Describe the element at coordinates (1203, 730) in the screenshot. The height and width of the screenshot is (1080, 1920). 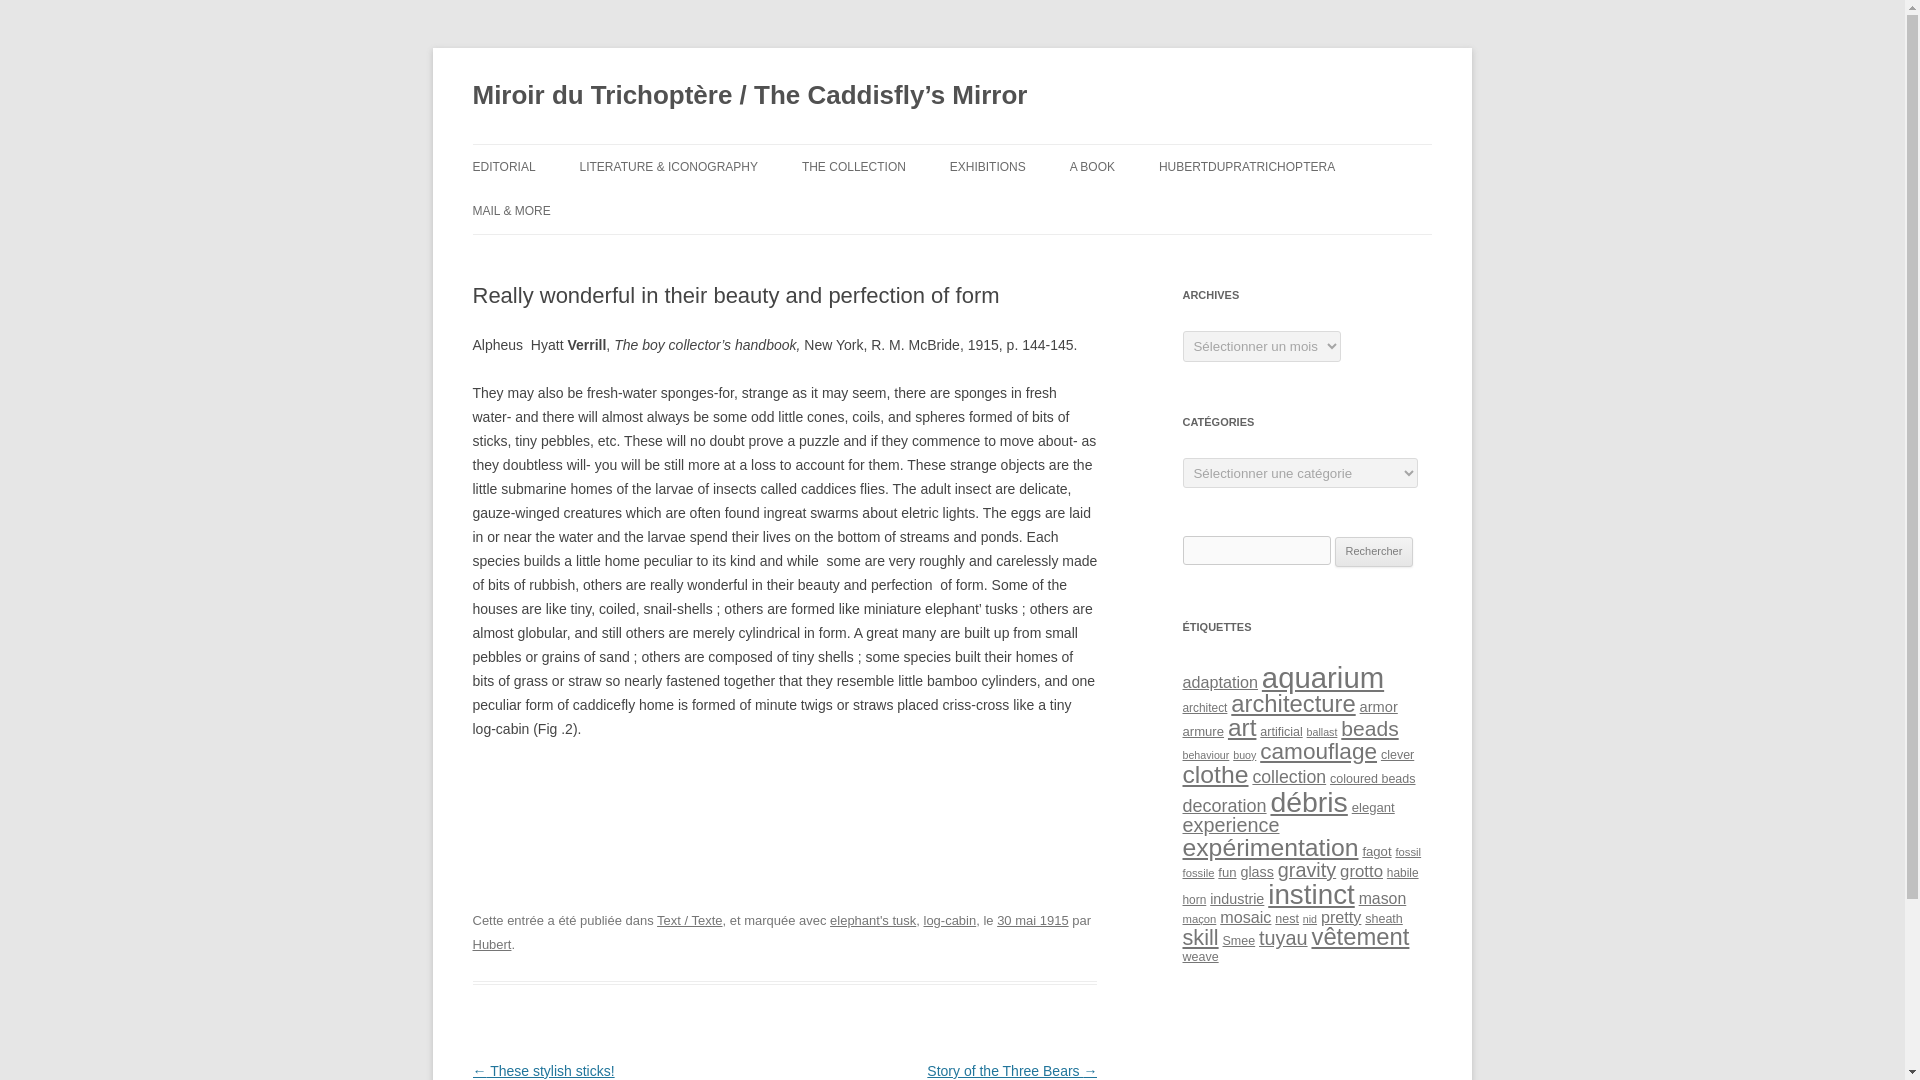
I see `22 sujets` at that location.